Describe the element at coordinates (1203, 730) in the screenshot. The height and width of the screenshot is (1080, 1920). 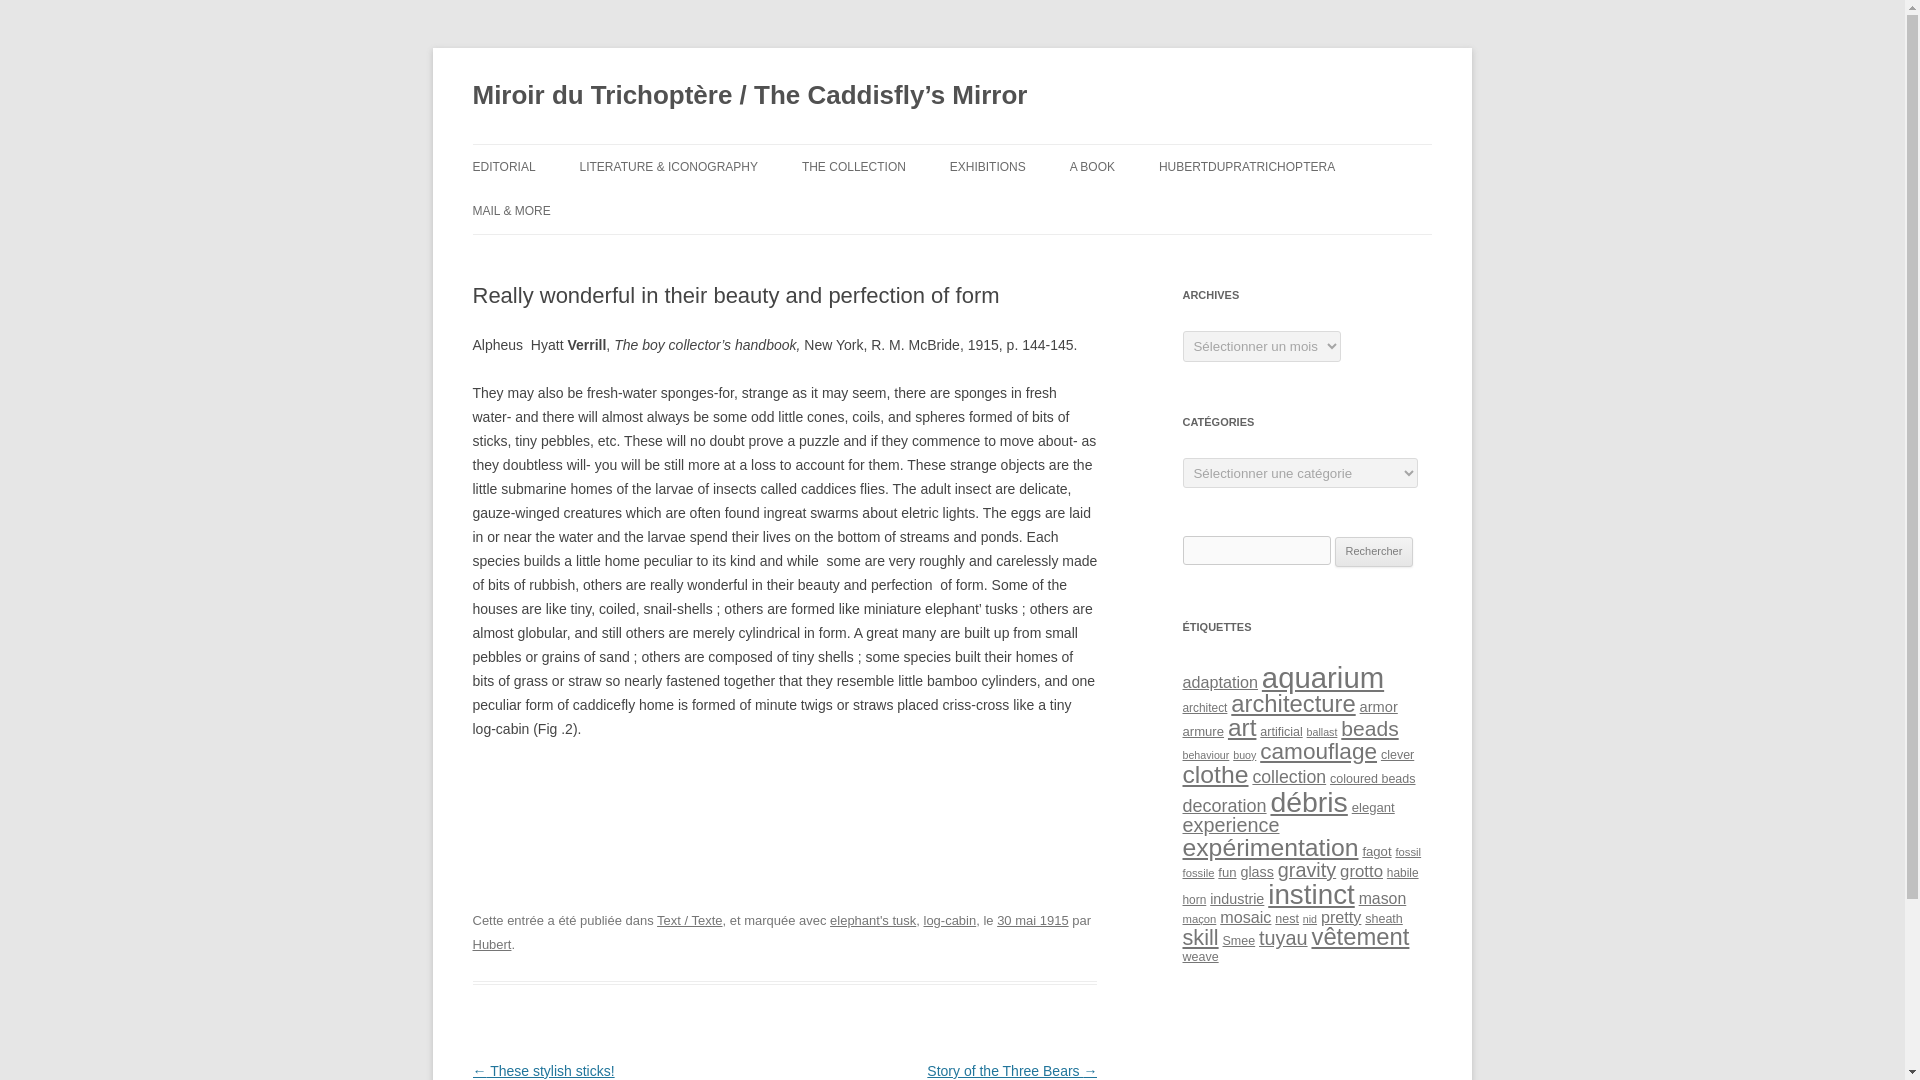
I see `22 sujets` at that location.